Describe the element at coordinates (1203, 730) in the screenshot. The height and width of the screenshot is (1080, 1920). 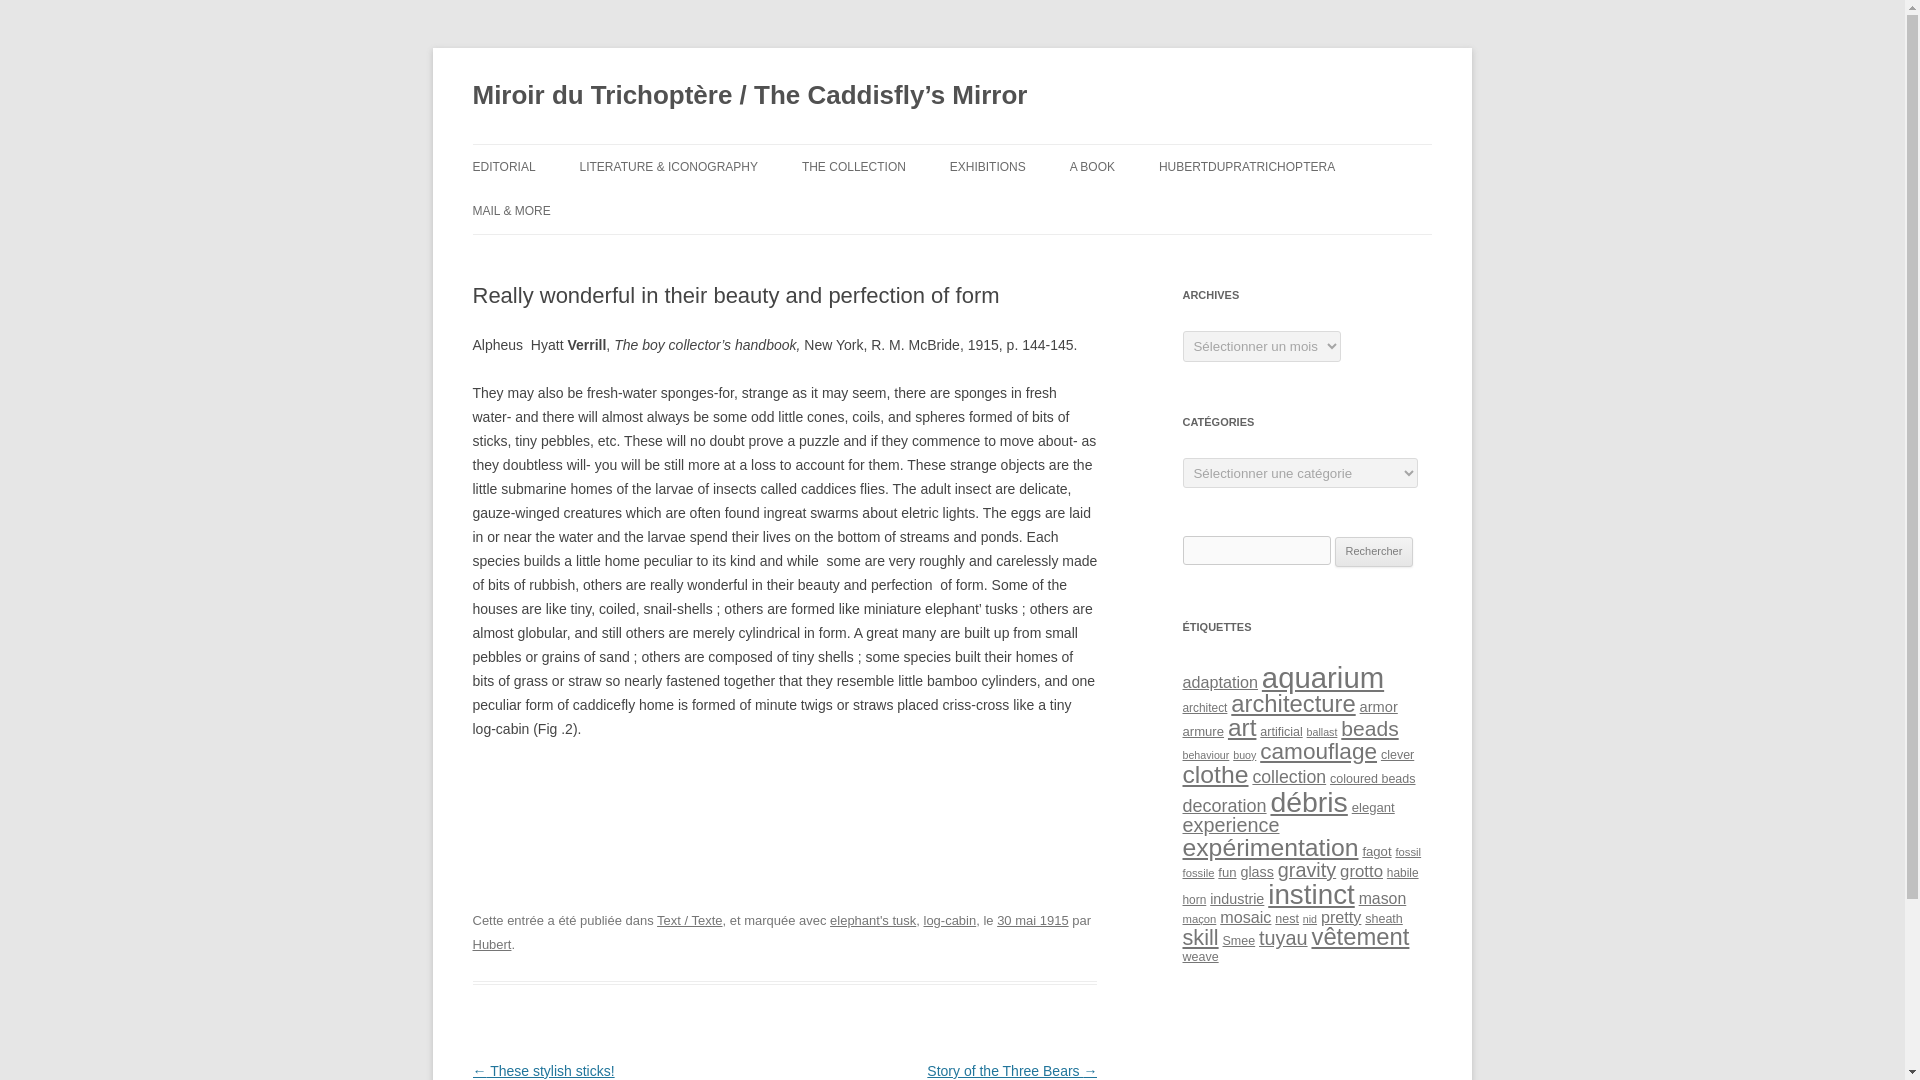
I see `22 sujets` at that location.